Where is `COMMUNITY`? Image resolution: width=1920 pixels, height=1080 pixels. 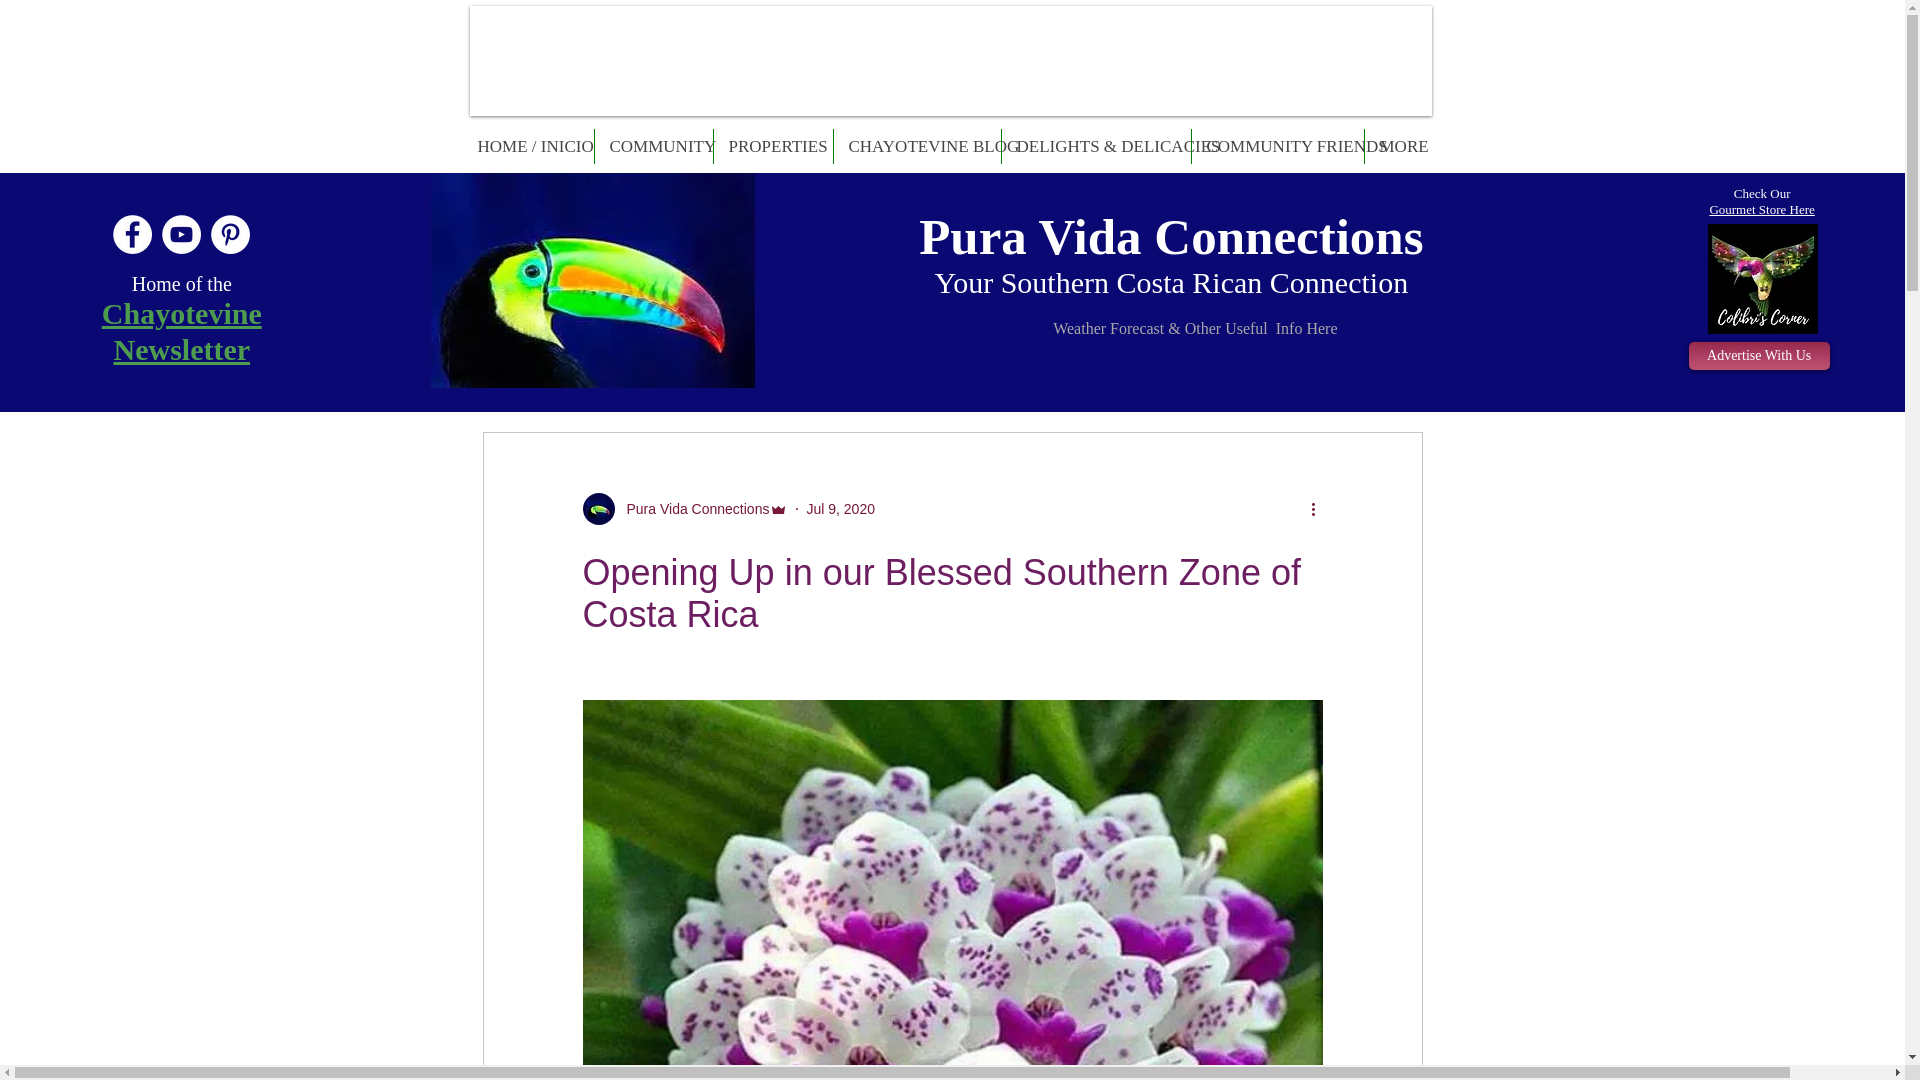 COMMUNITY is located at coordinates (652, 146).